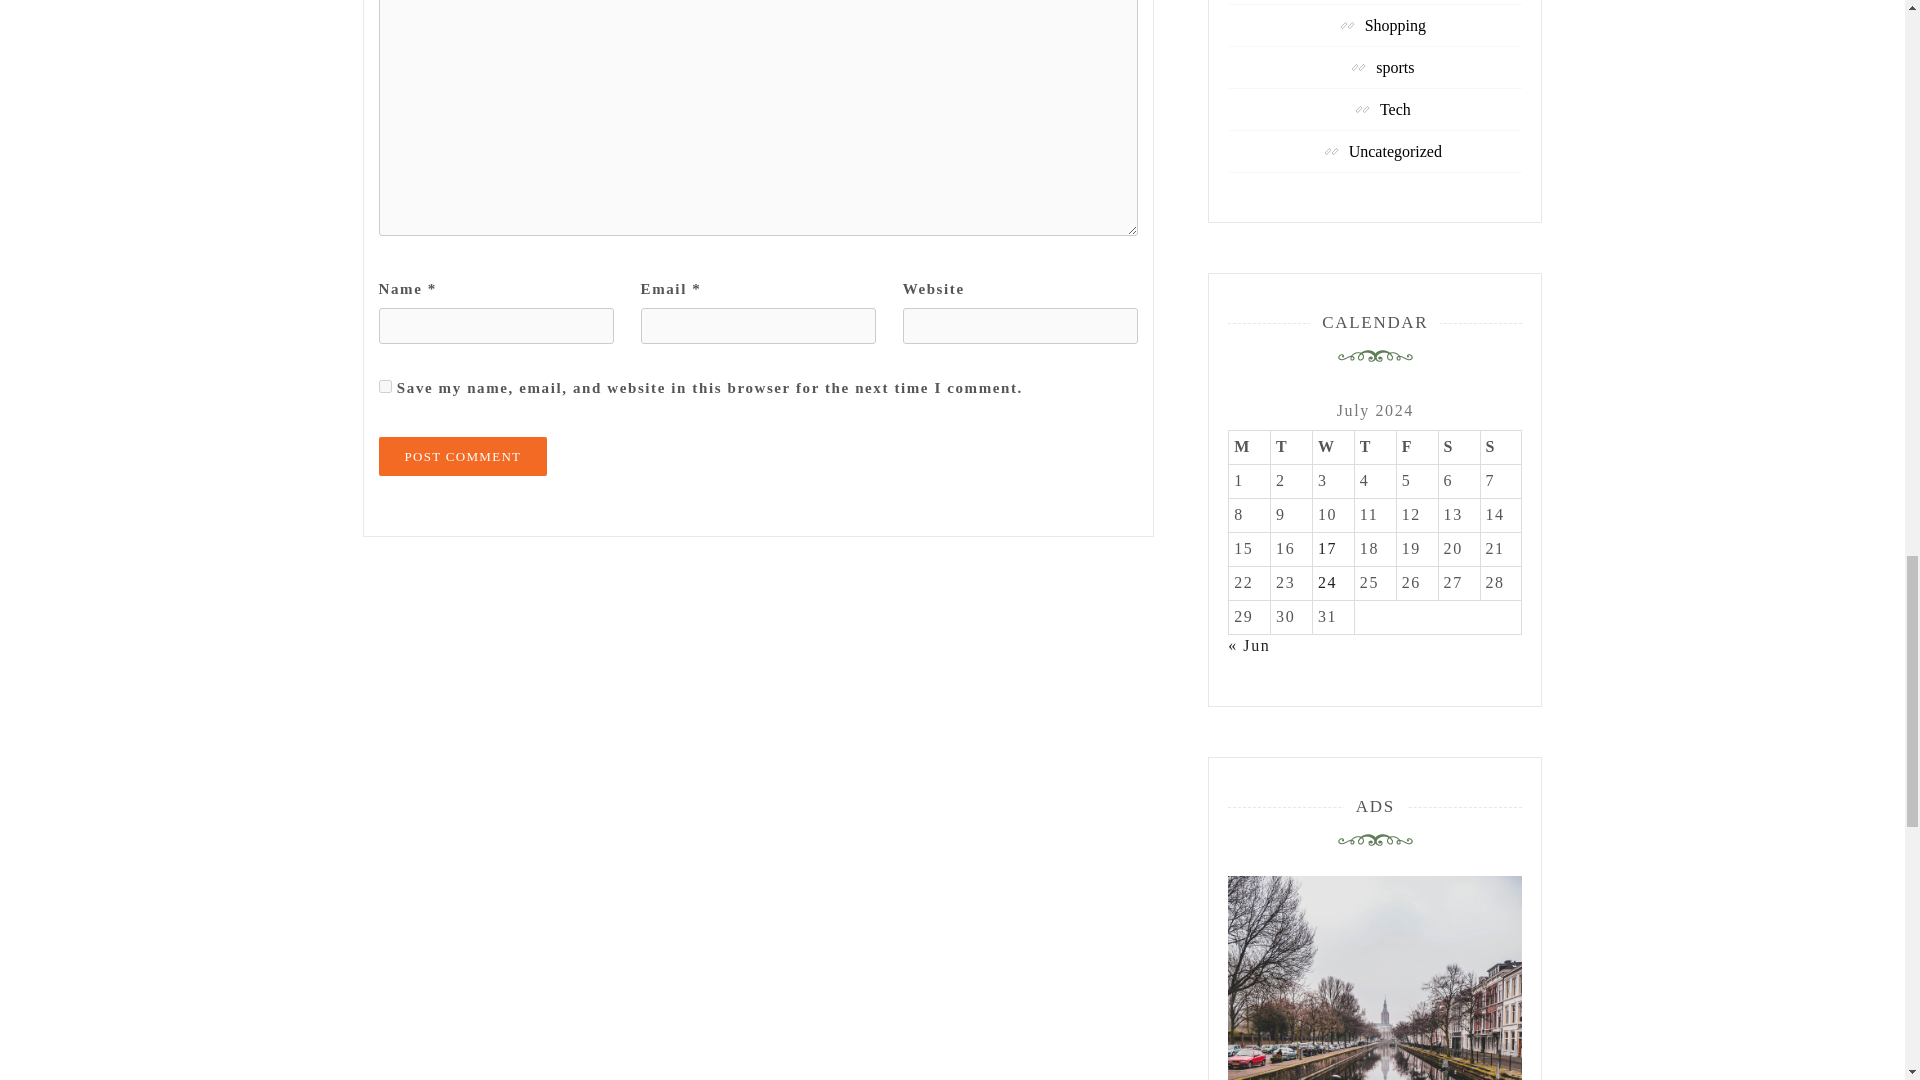  Describe the element at coordinates (1332, 448) in the screenshot. I see `Wednesday` at that location.